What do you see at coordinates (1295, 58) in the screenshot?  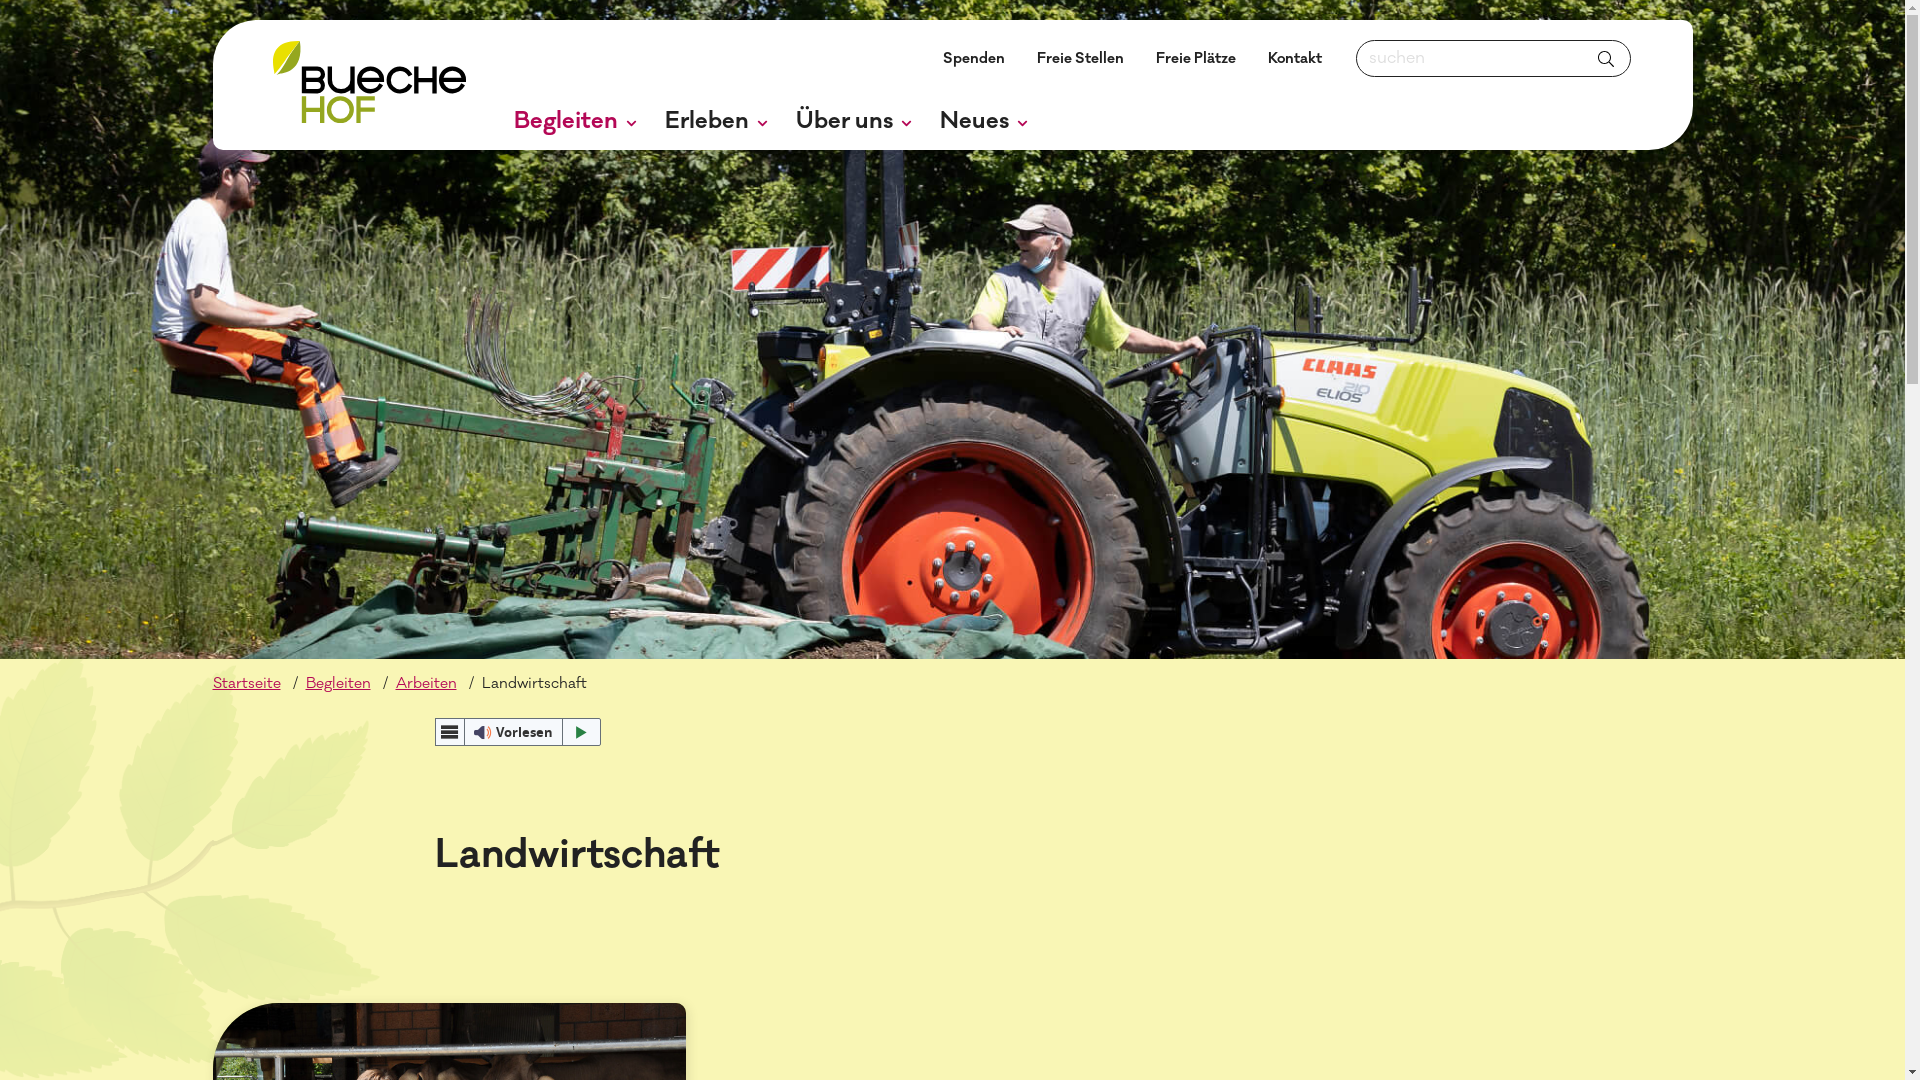 I see `Kontakt` at bounding box center [1295, 58].